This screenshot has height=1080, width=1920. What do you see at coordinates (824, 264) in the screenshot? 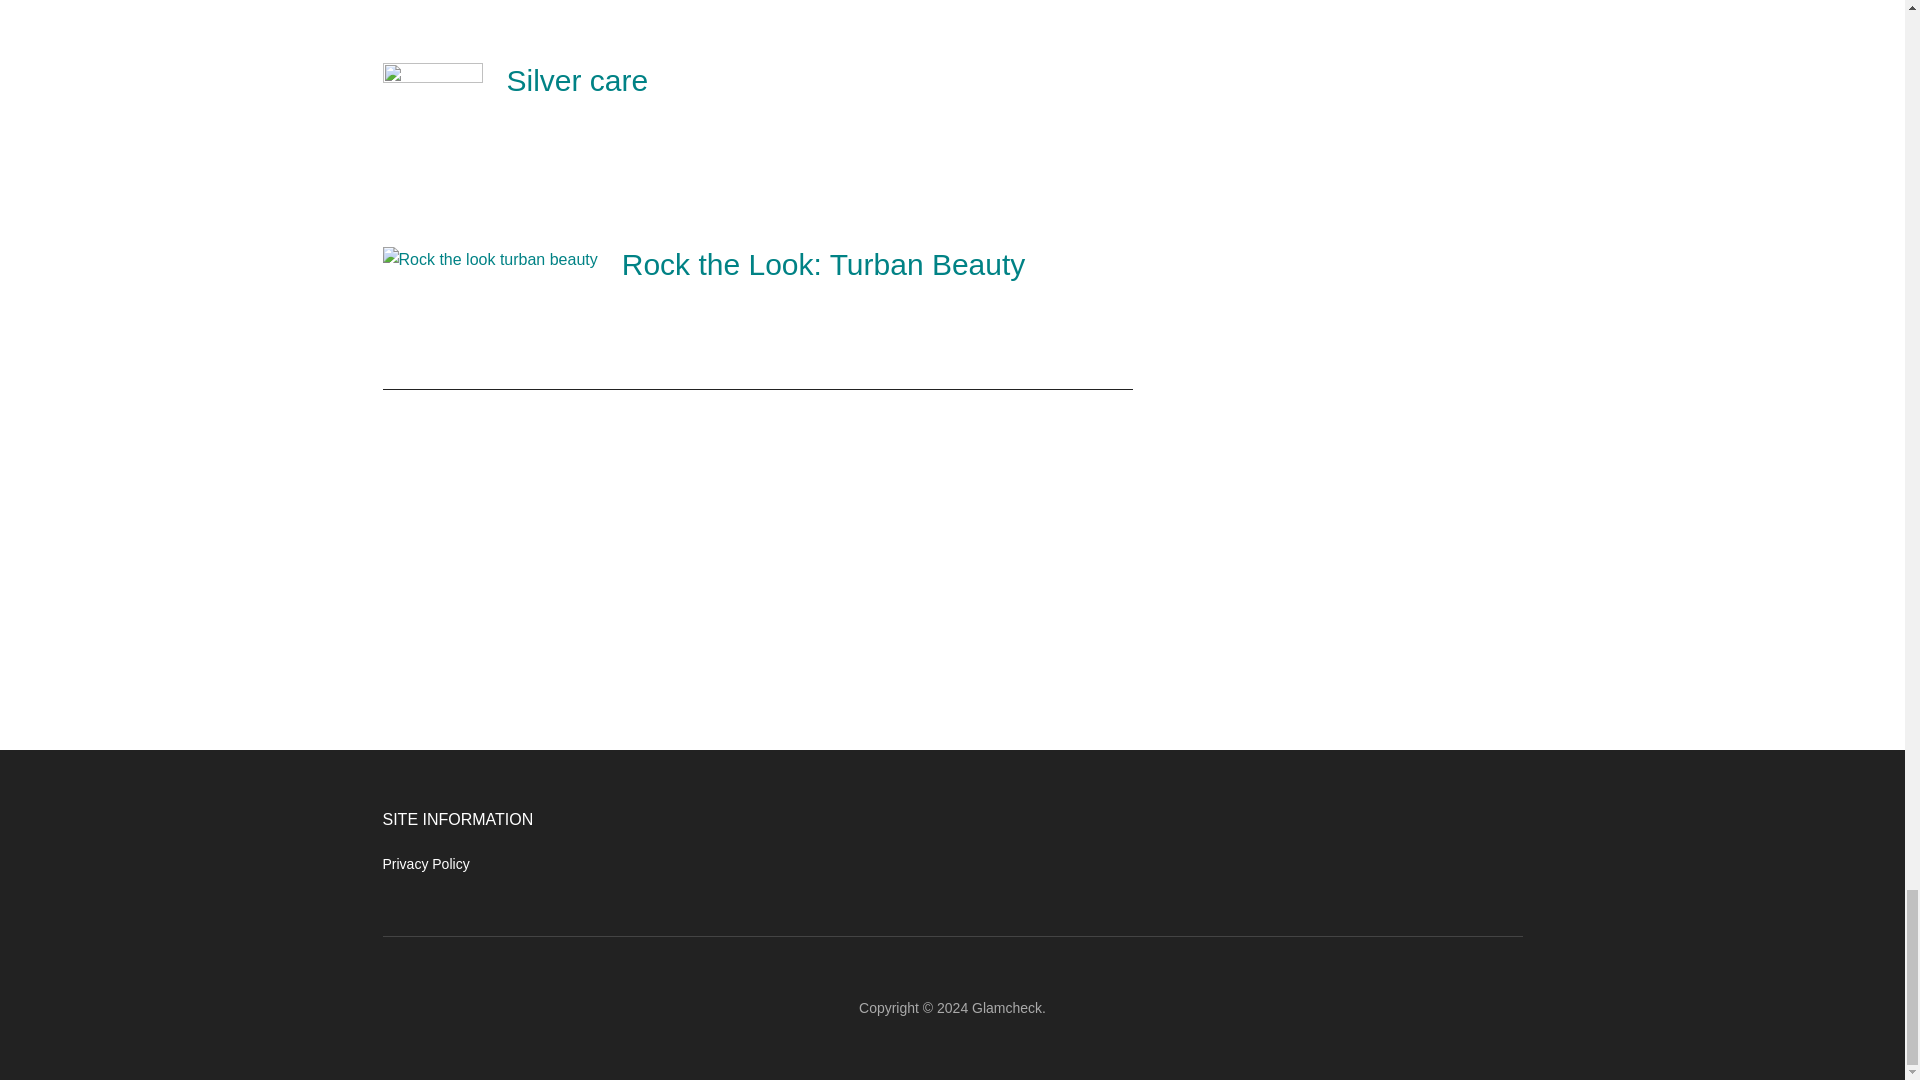
I see `Rock the Look: Turban Beauty` at bounding box center [824, 264].